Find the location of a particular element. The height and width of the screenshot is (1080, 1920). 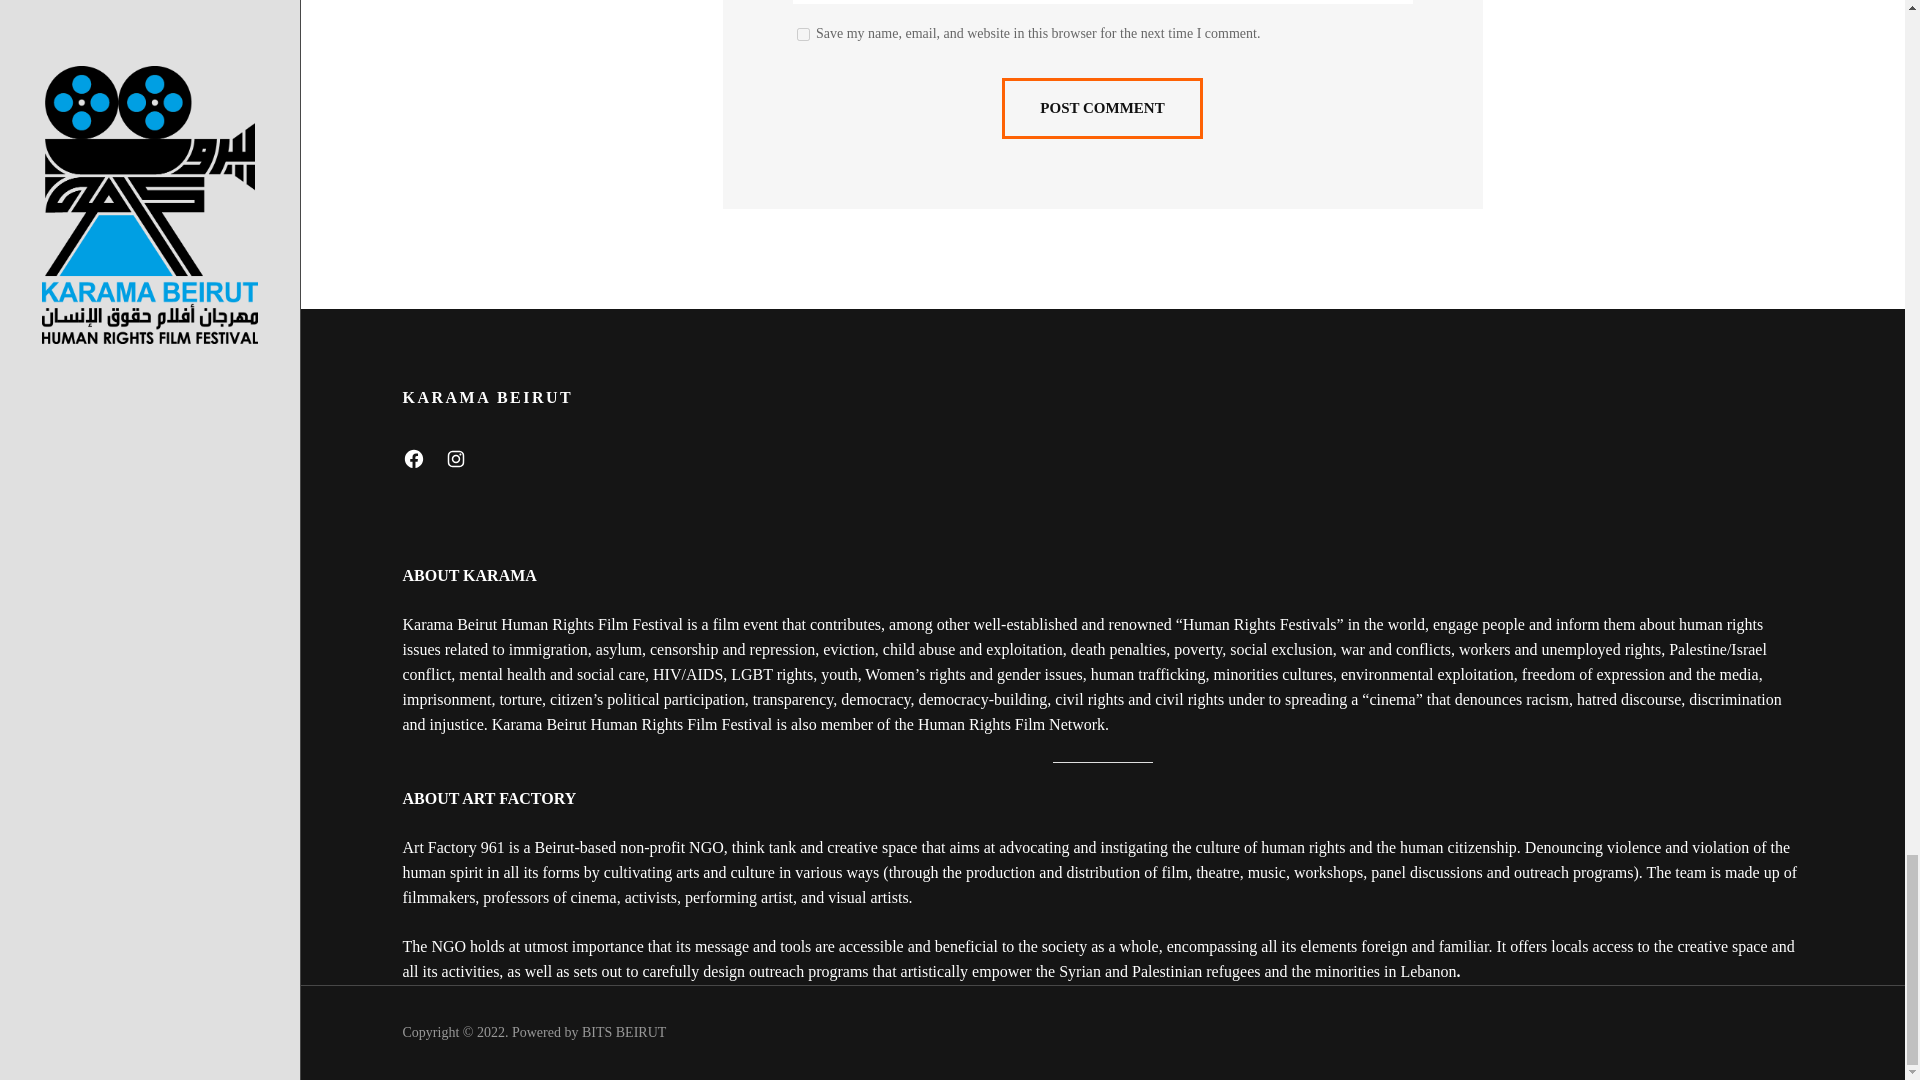

Facebook is located at coordinates (412, 458).